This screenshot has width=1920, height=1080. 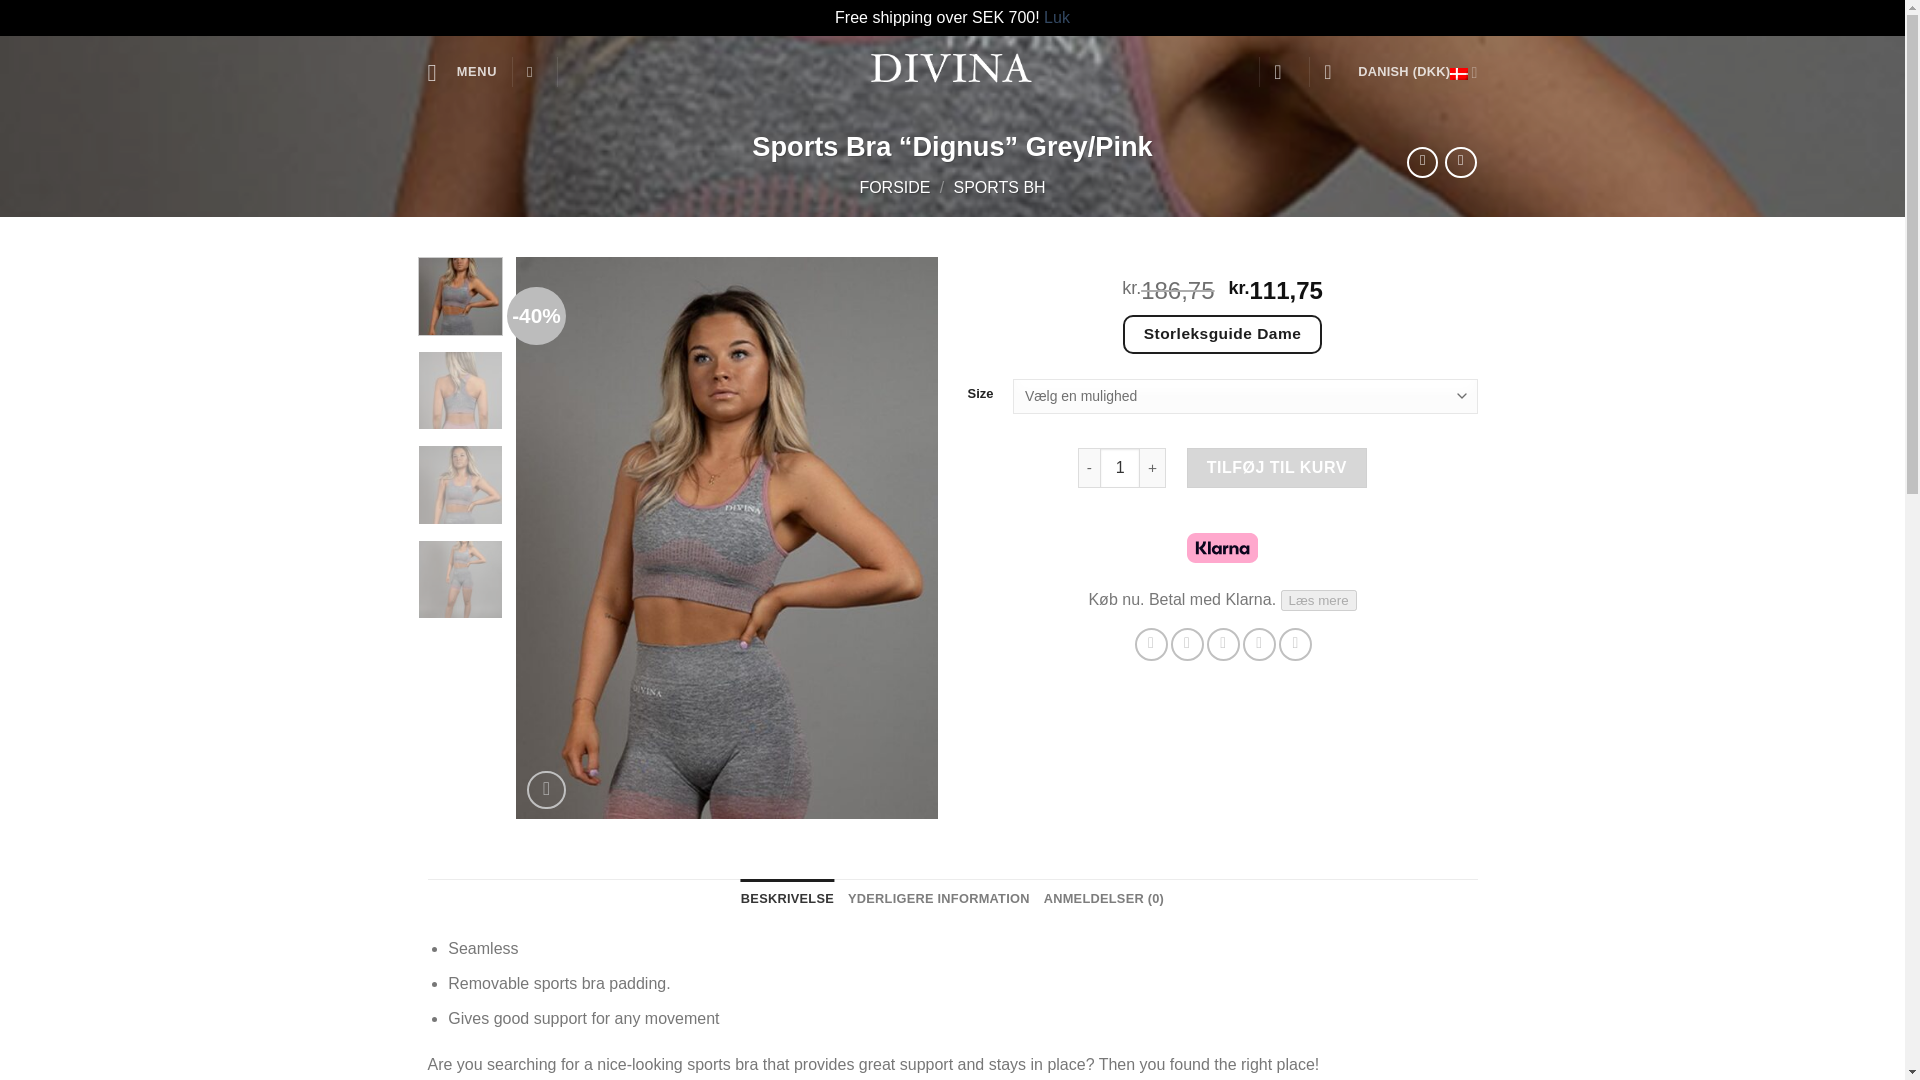 I want to click on E-mail en ven, so click(x=1224, y=644).